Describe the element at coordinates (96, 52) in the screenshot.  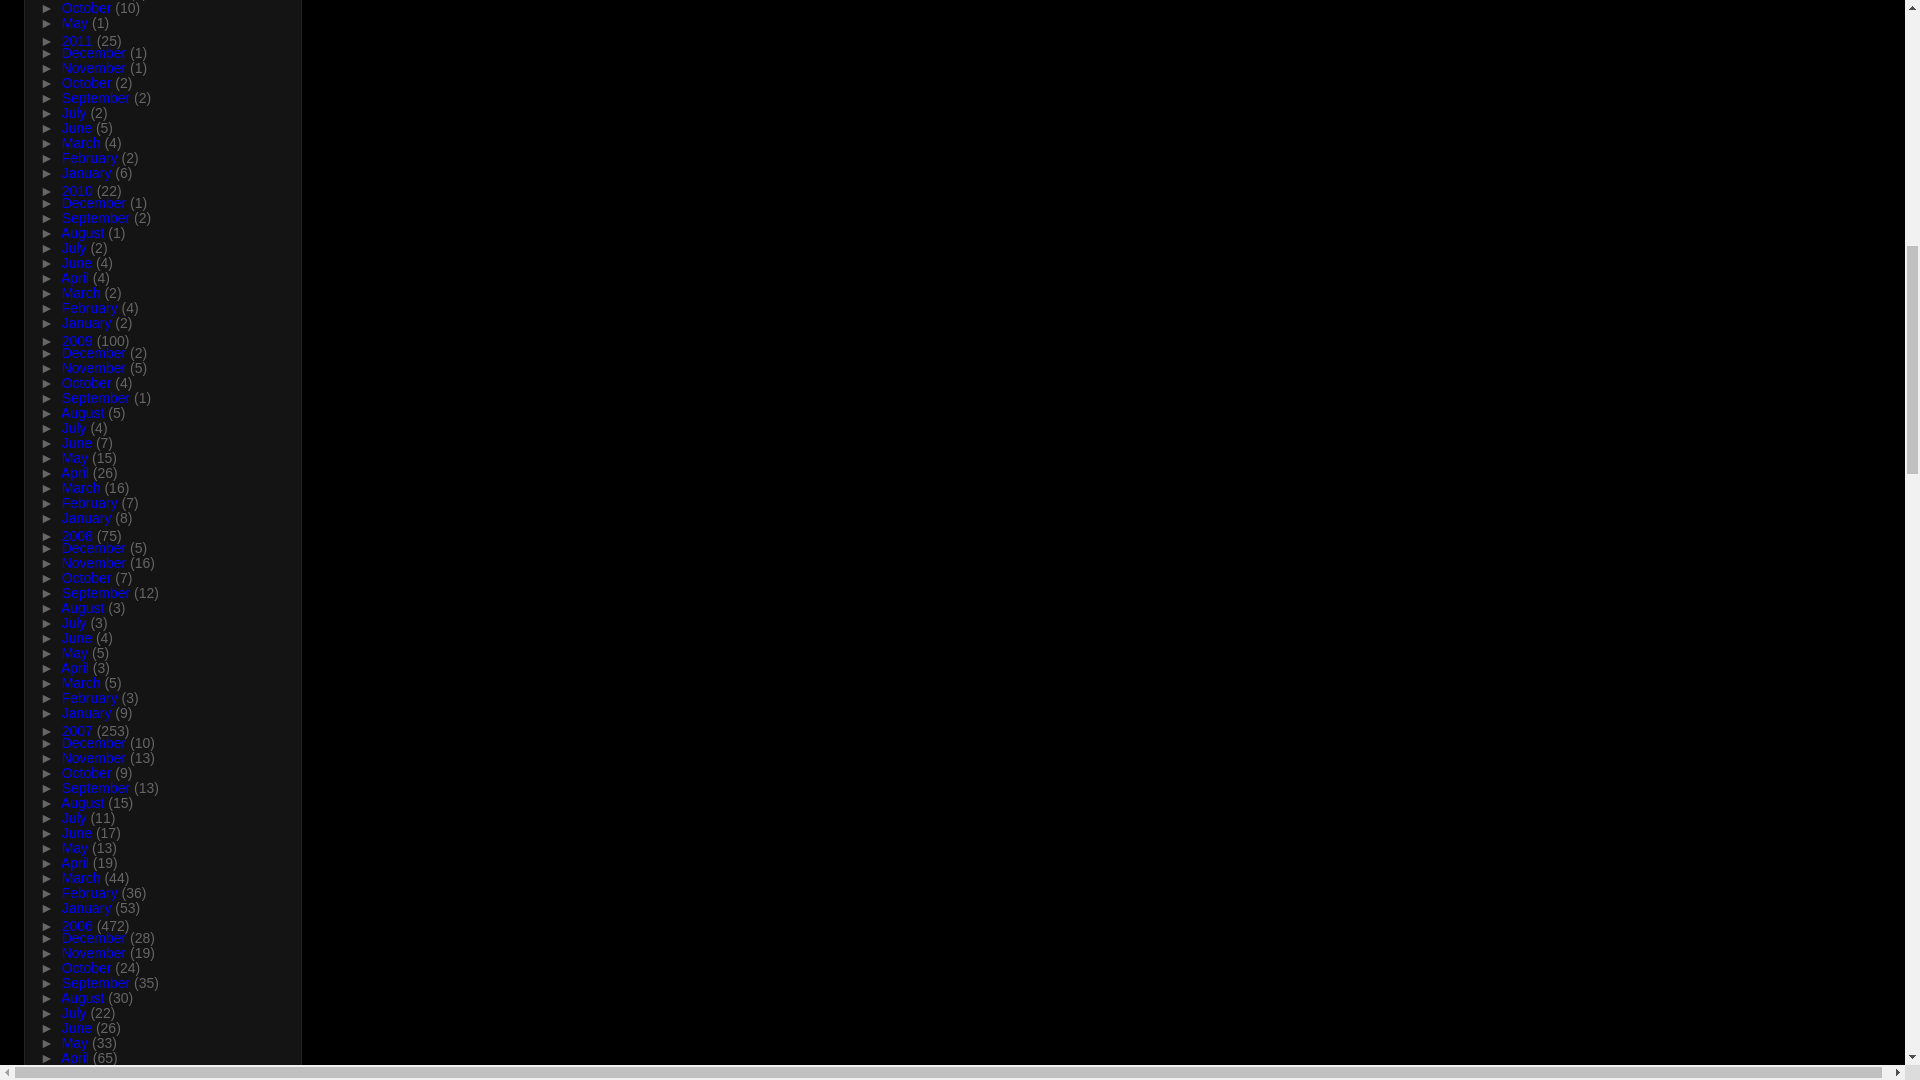
I see `December` at that location.